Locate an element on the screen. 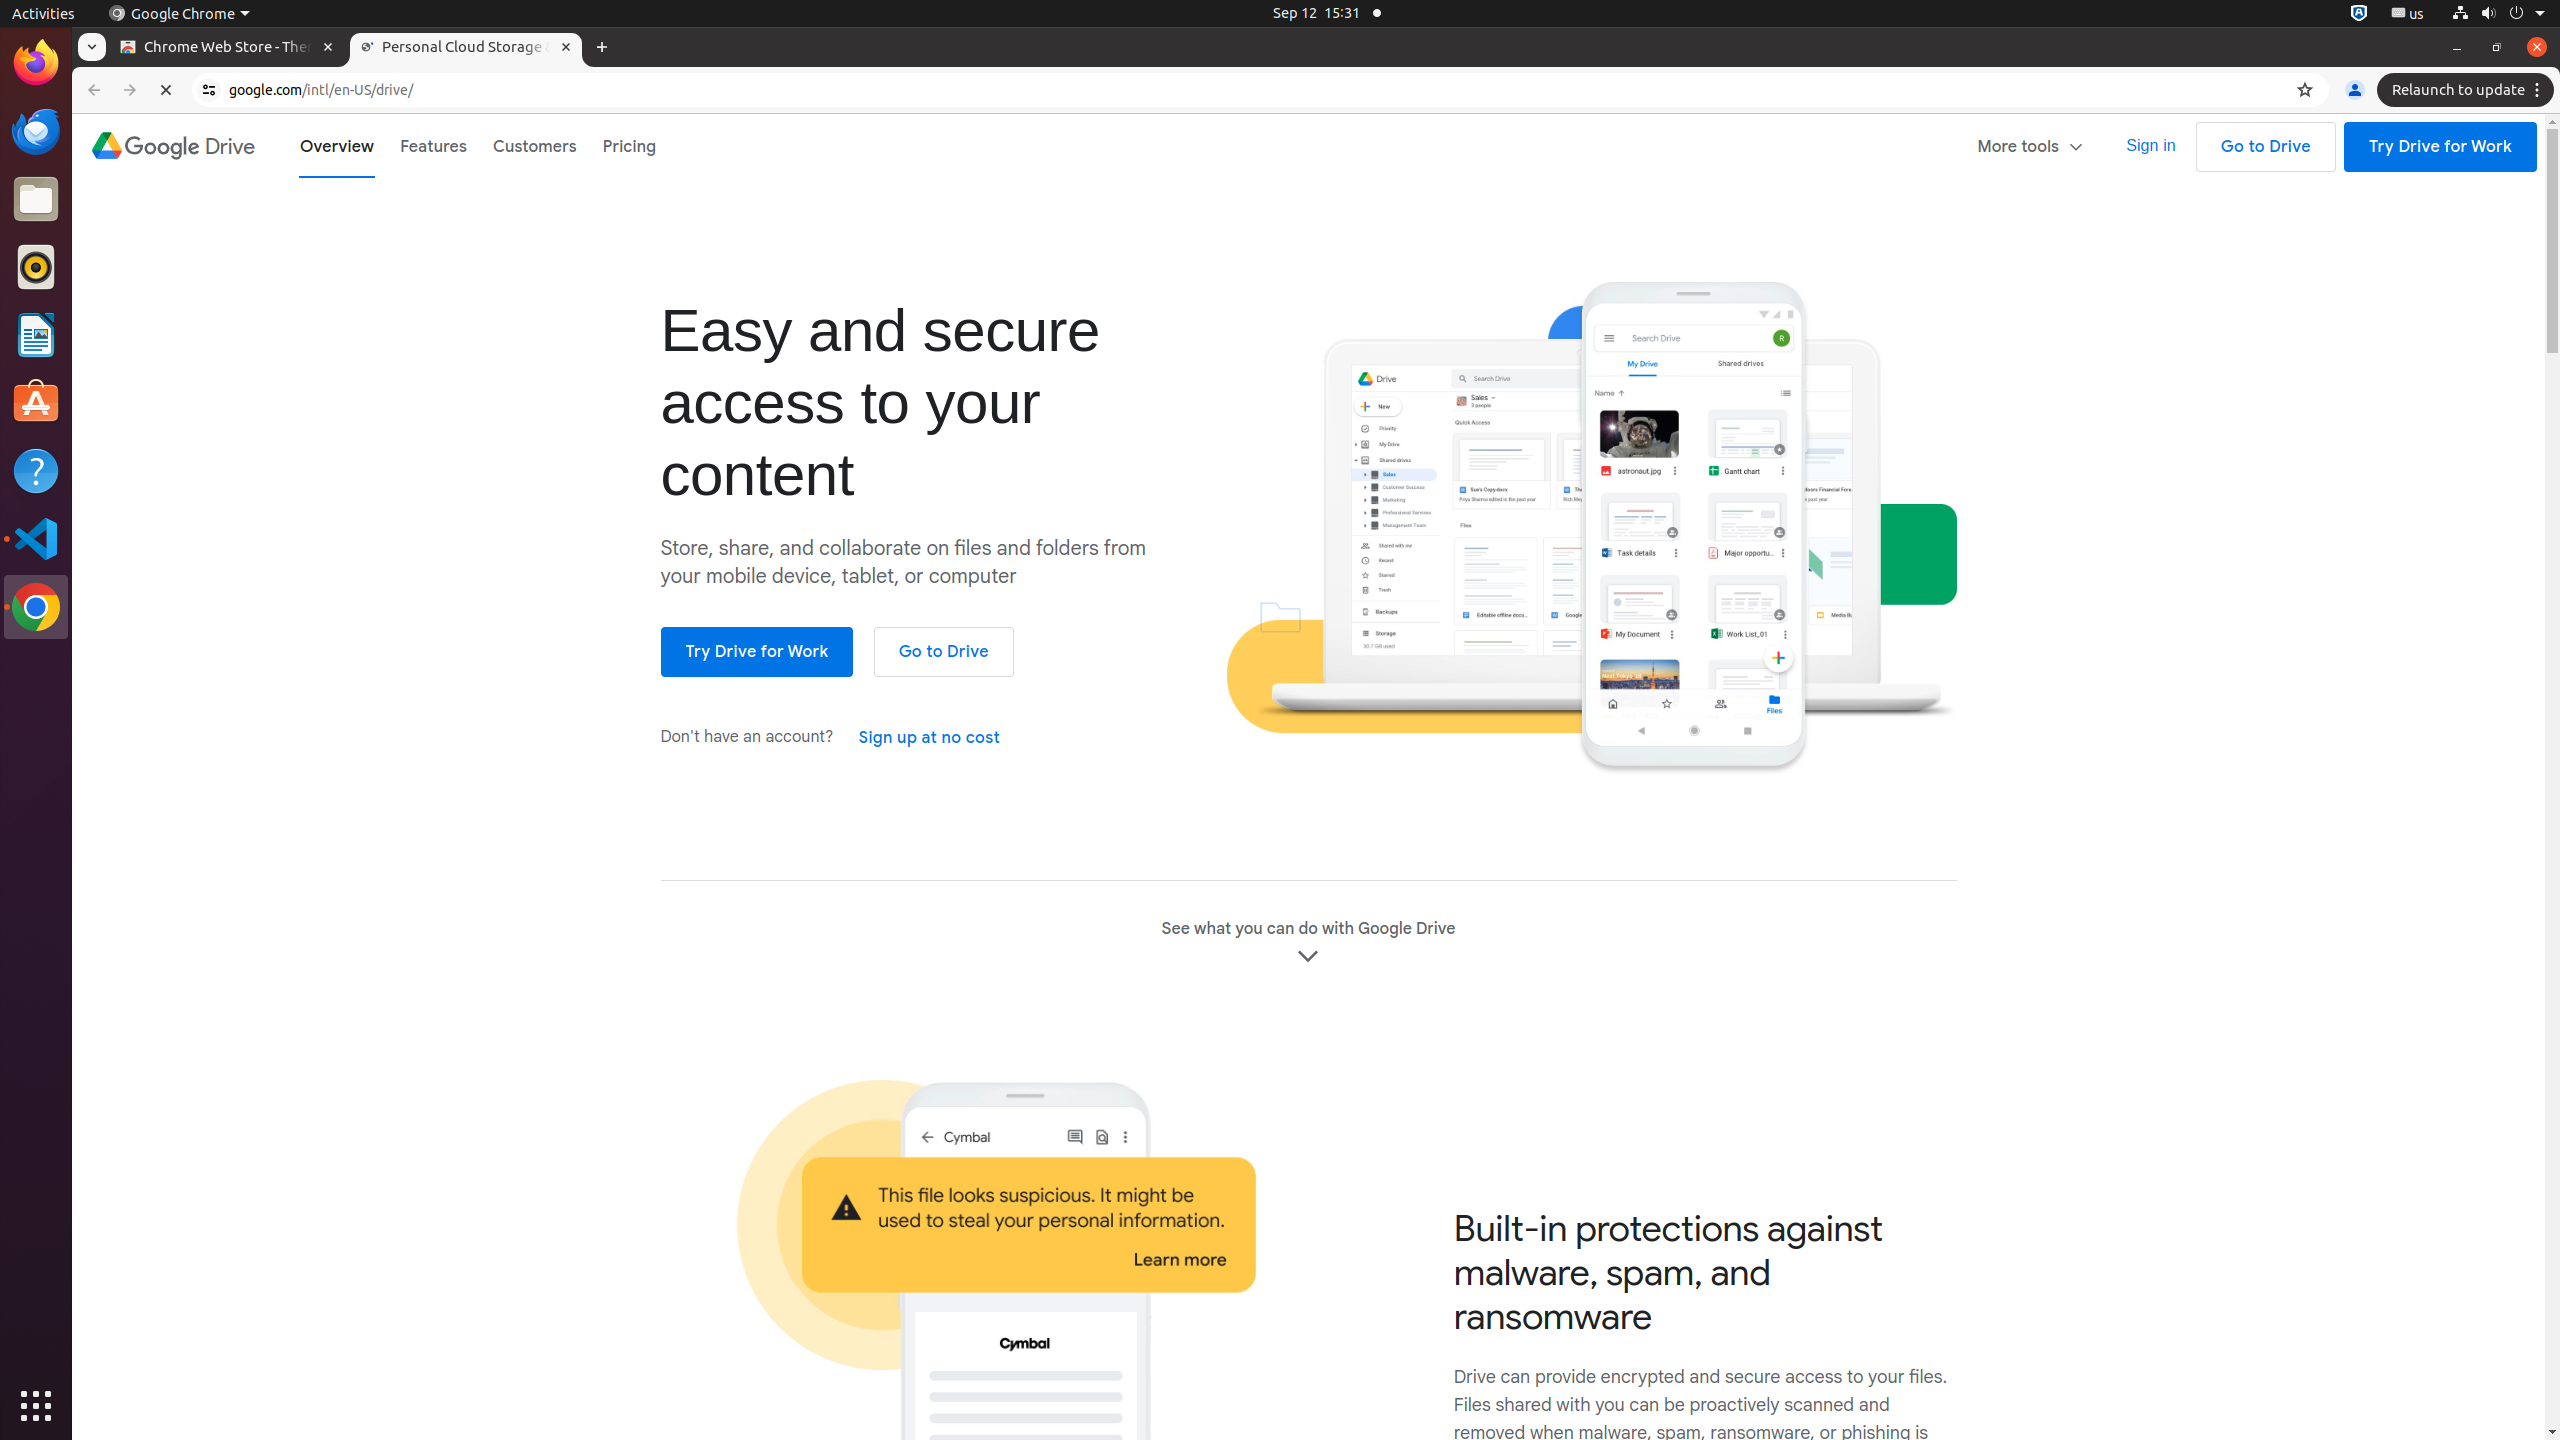 This screenshot has height=1440, width=2560. Rhythmbox is located at coordinates (36, 267).